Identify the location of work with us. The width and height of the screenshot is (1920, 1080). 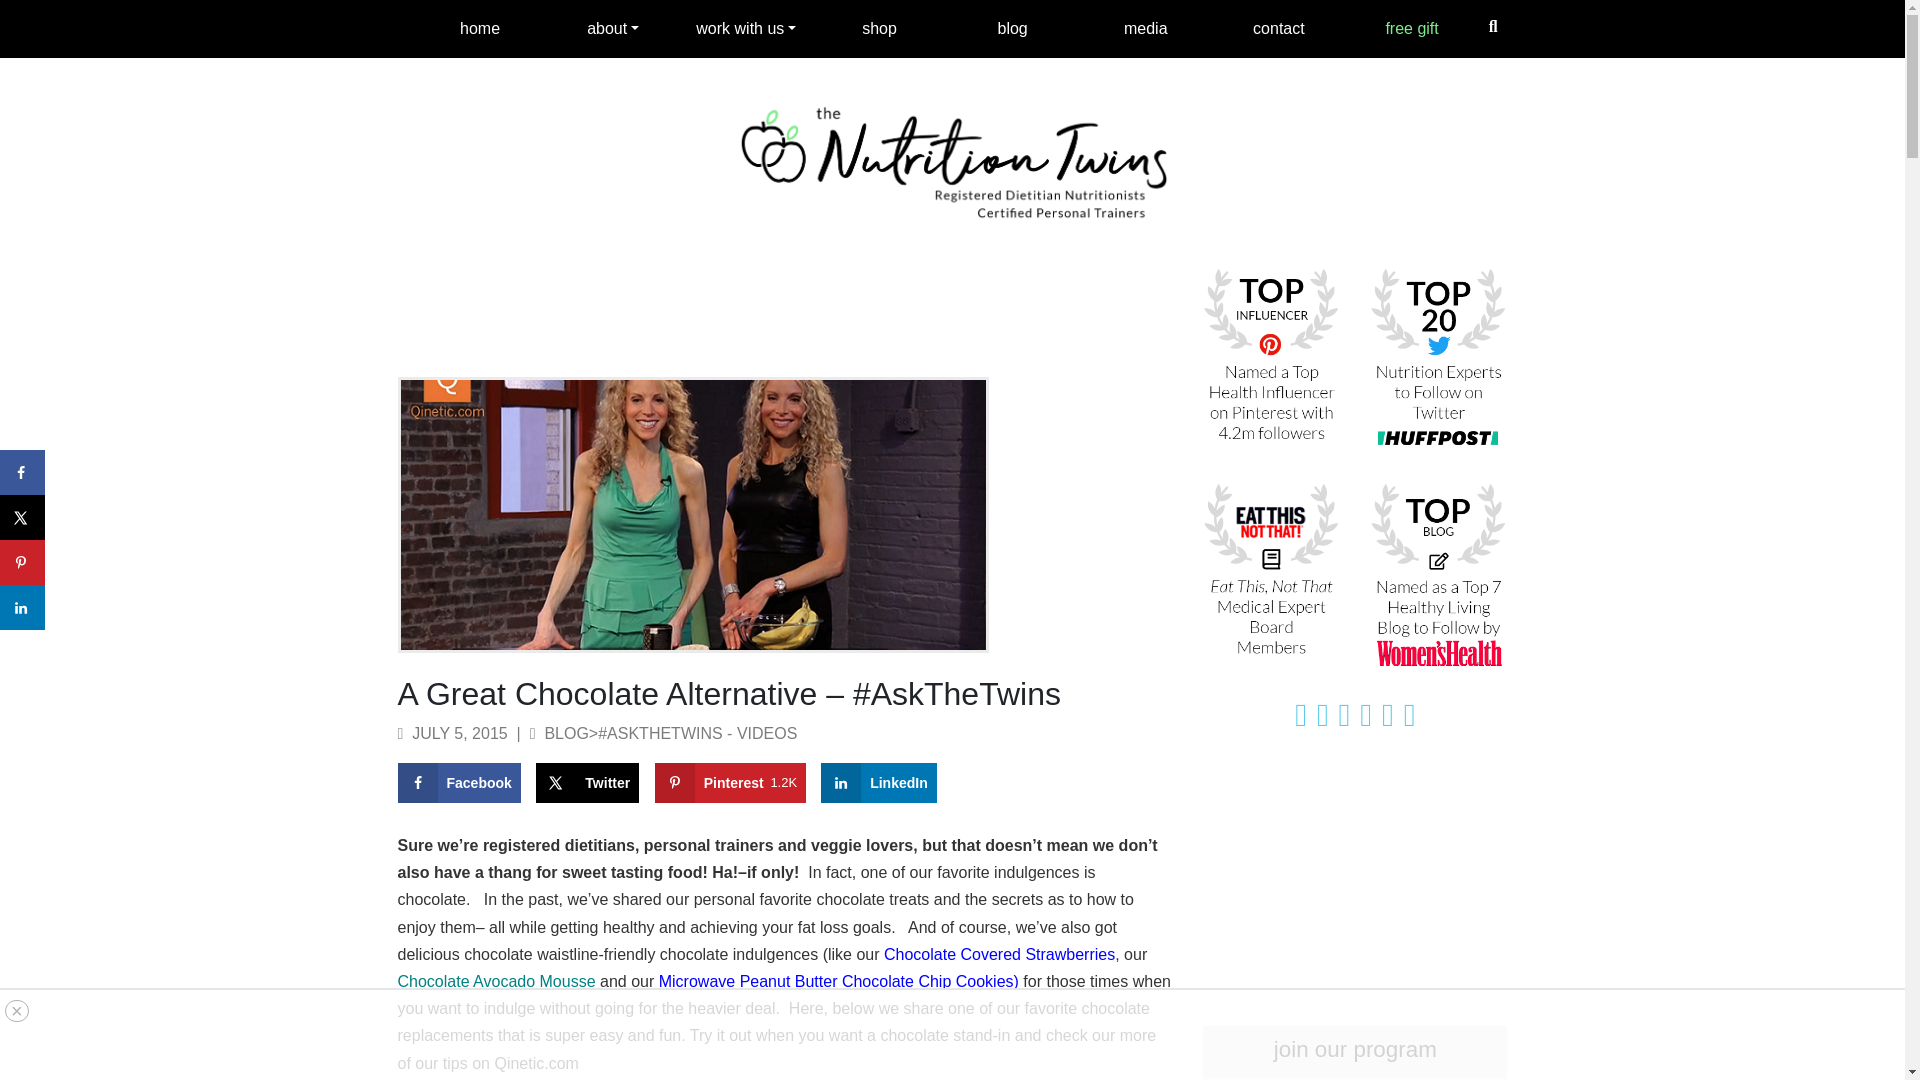
(746, 28).